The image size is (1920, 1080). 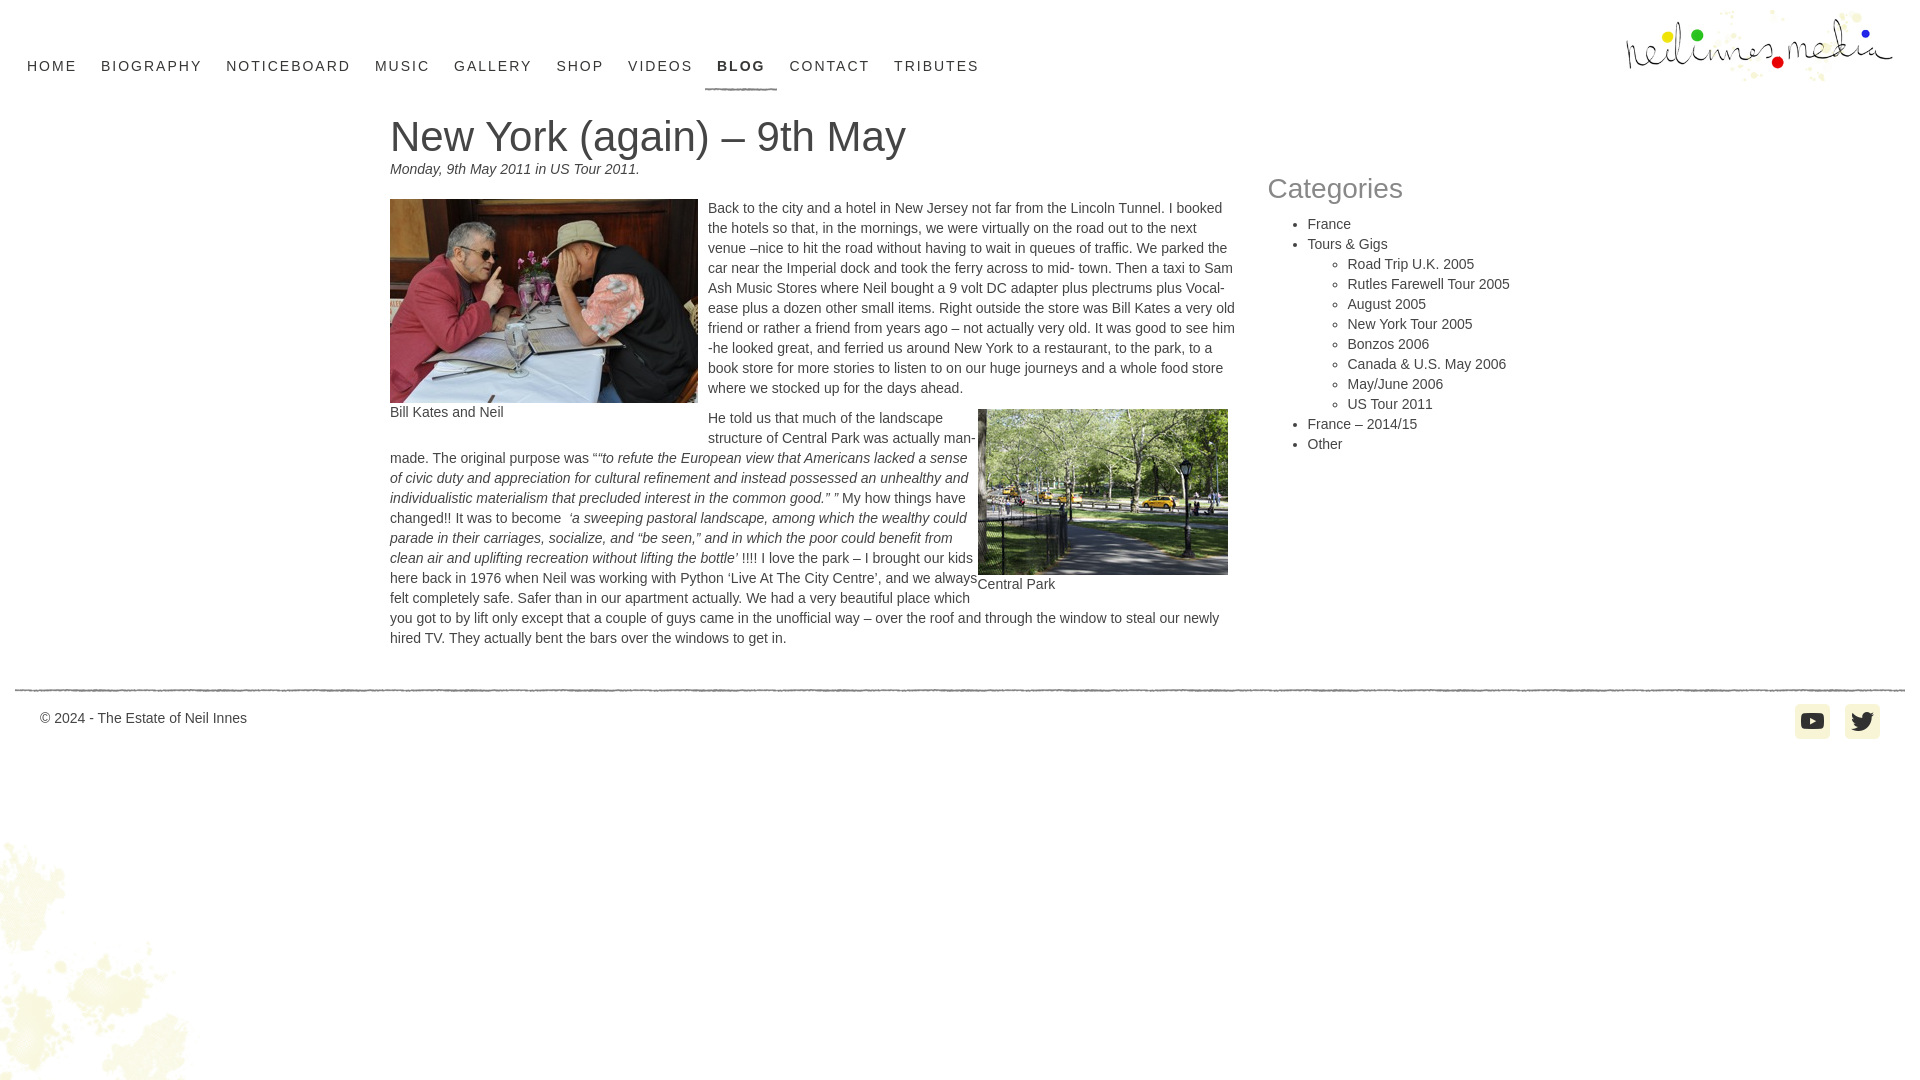 What do you see at coordinates (1386, 304) in the screenshot?
I see `August 2005` at bounding box center [1386, 304].